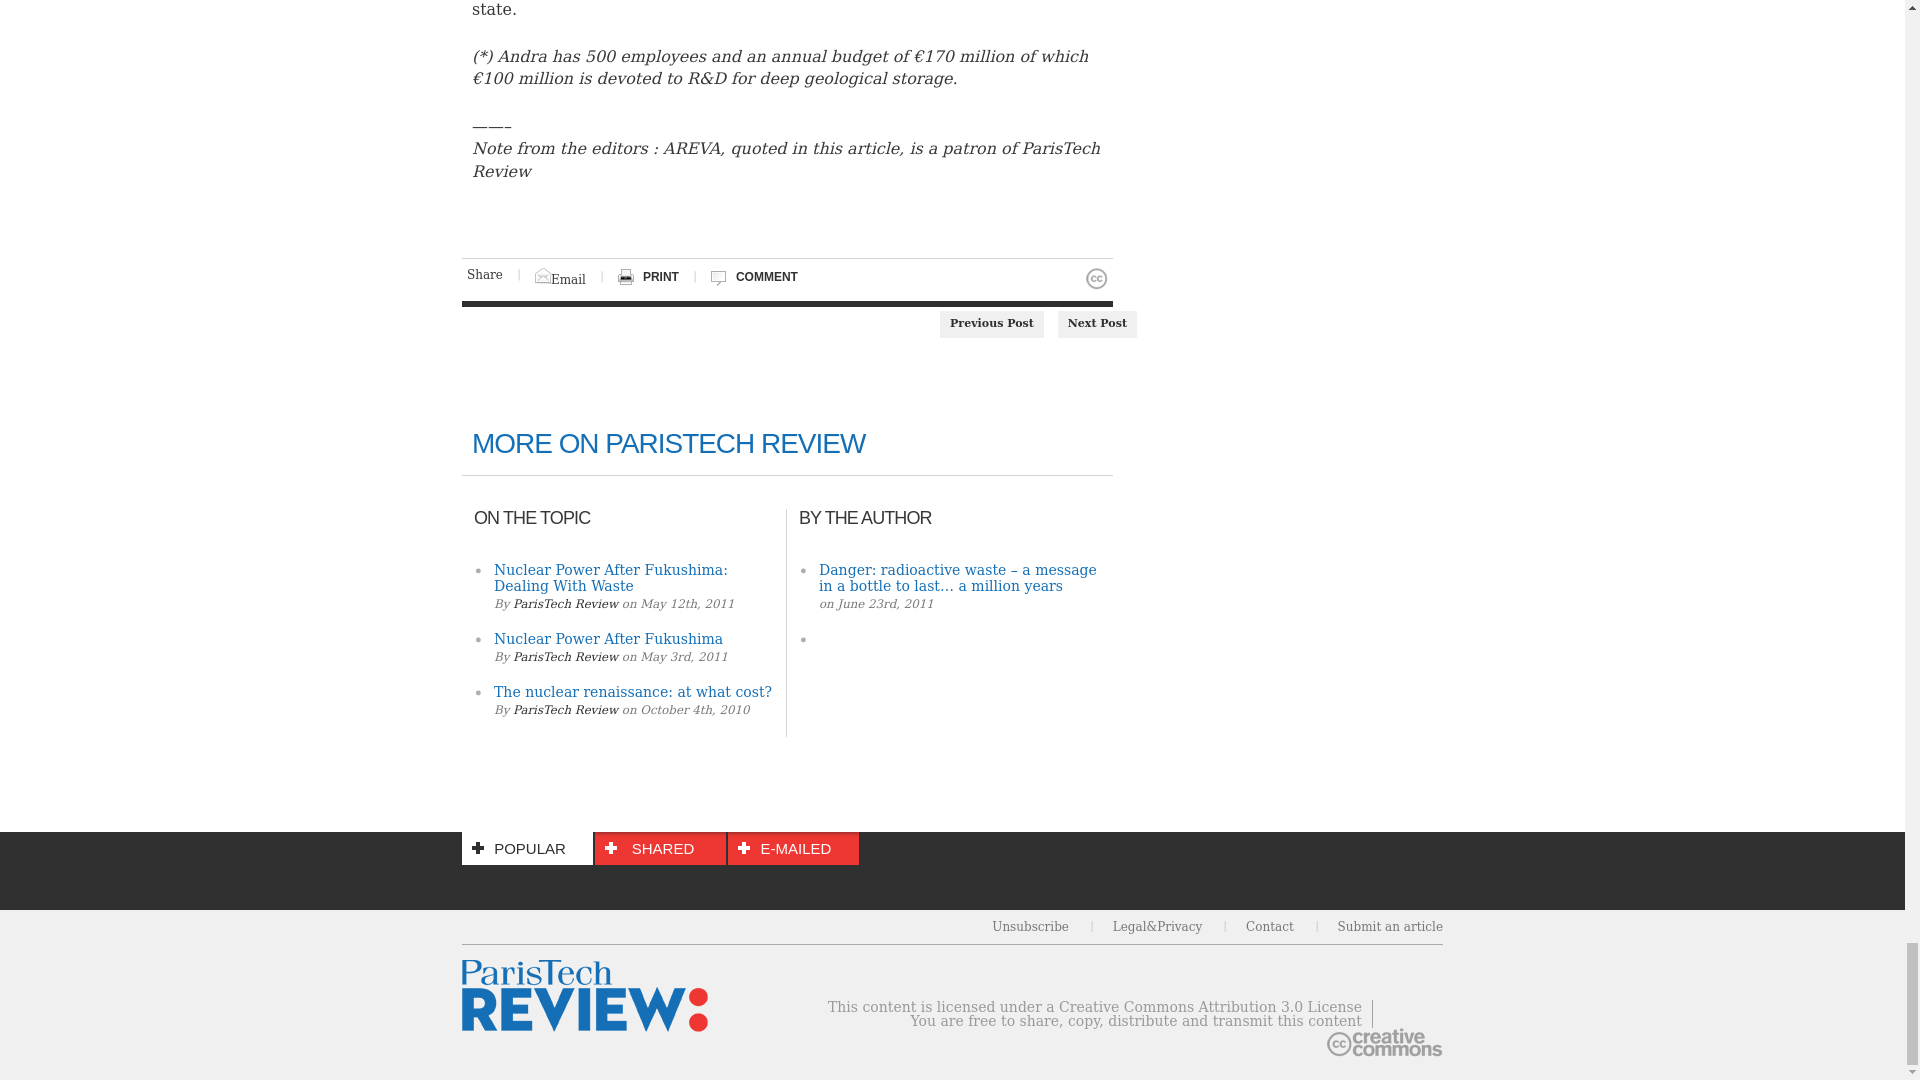 The width and height of the screenshot is (1920, 1080). I want to click on Posts by ParisTech Review, so click(565, 604).